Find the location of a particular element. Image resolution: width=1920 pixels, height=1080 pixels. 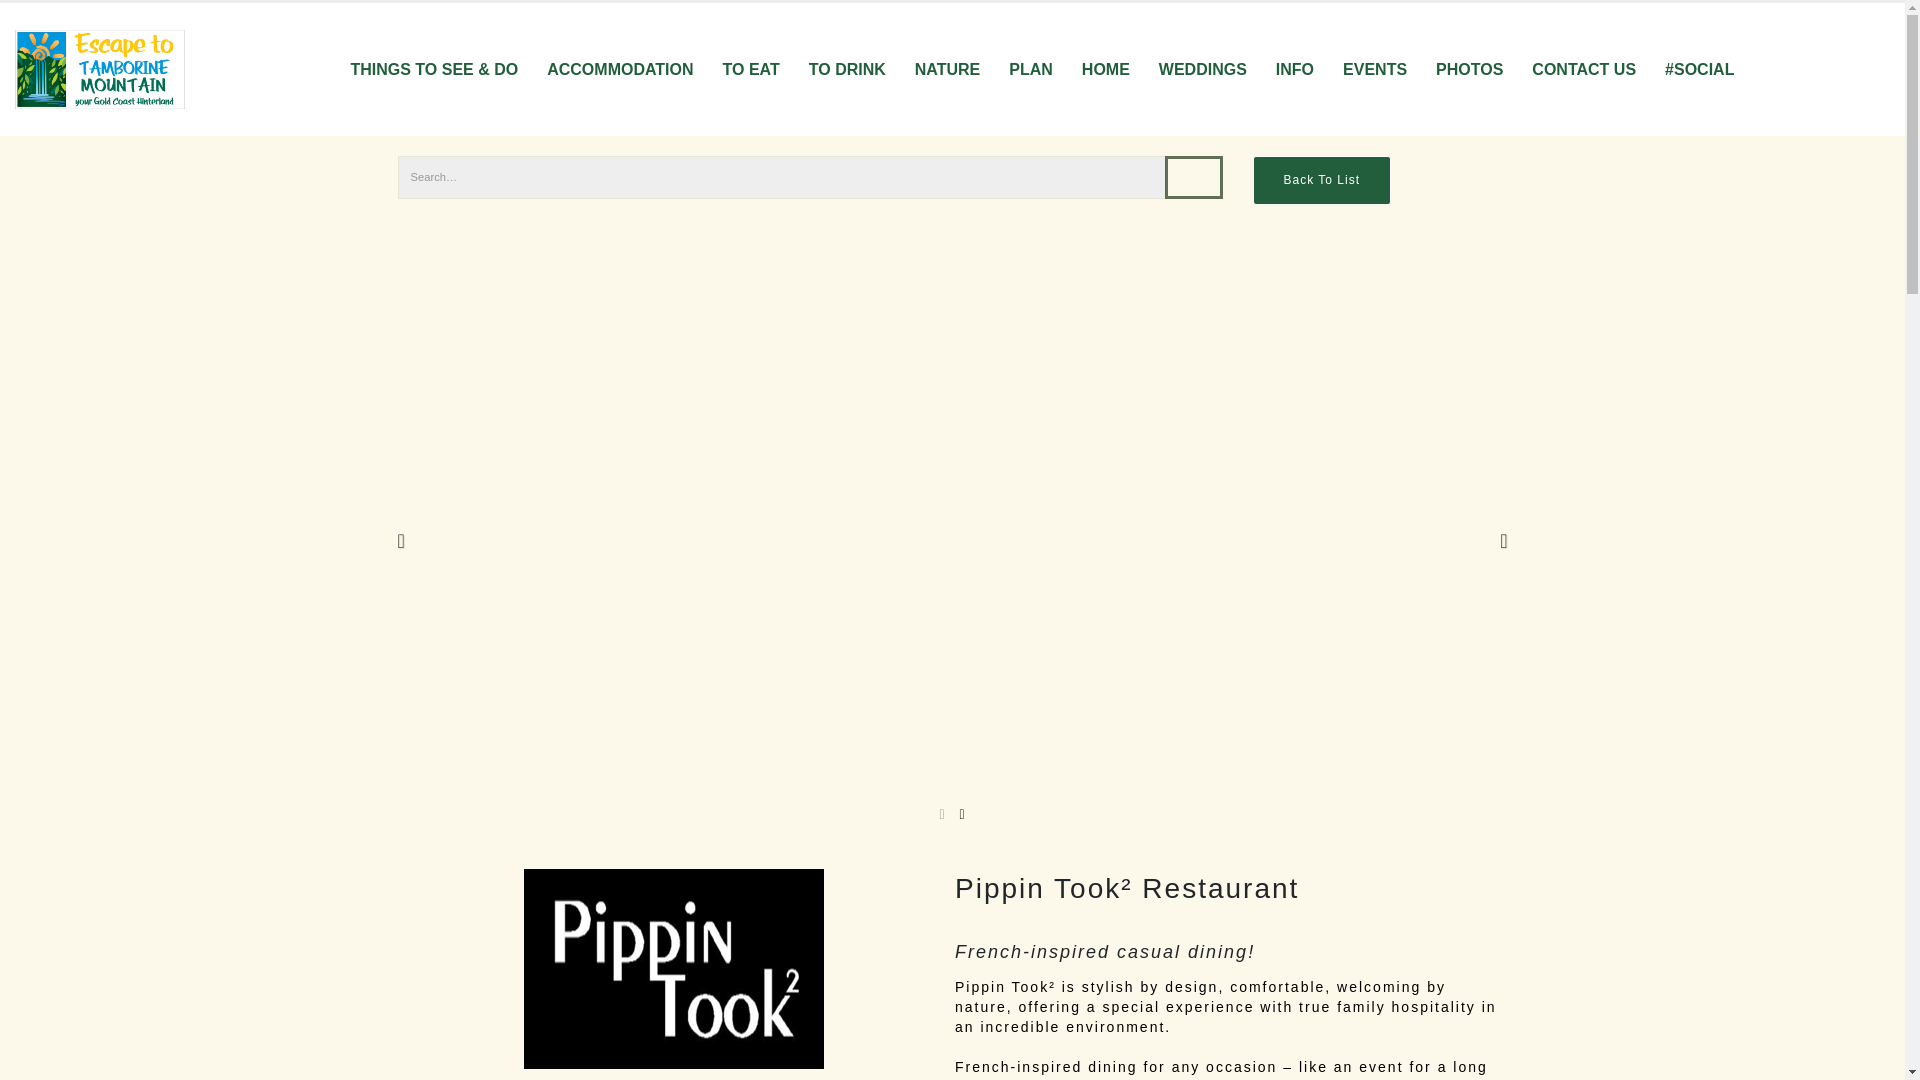

Pippin-Took-2-Logo-300w is located at coordinates (674, 969).